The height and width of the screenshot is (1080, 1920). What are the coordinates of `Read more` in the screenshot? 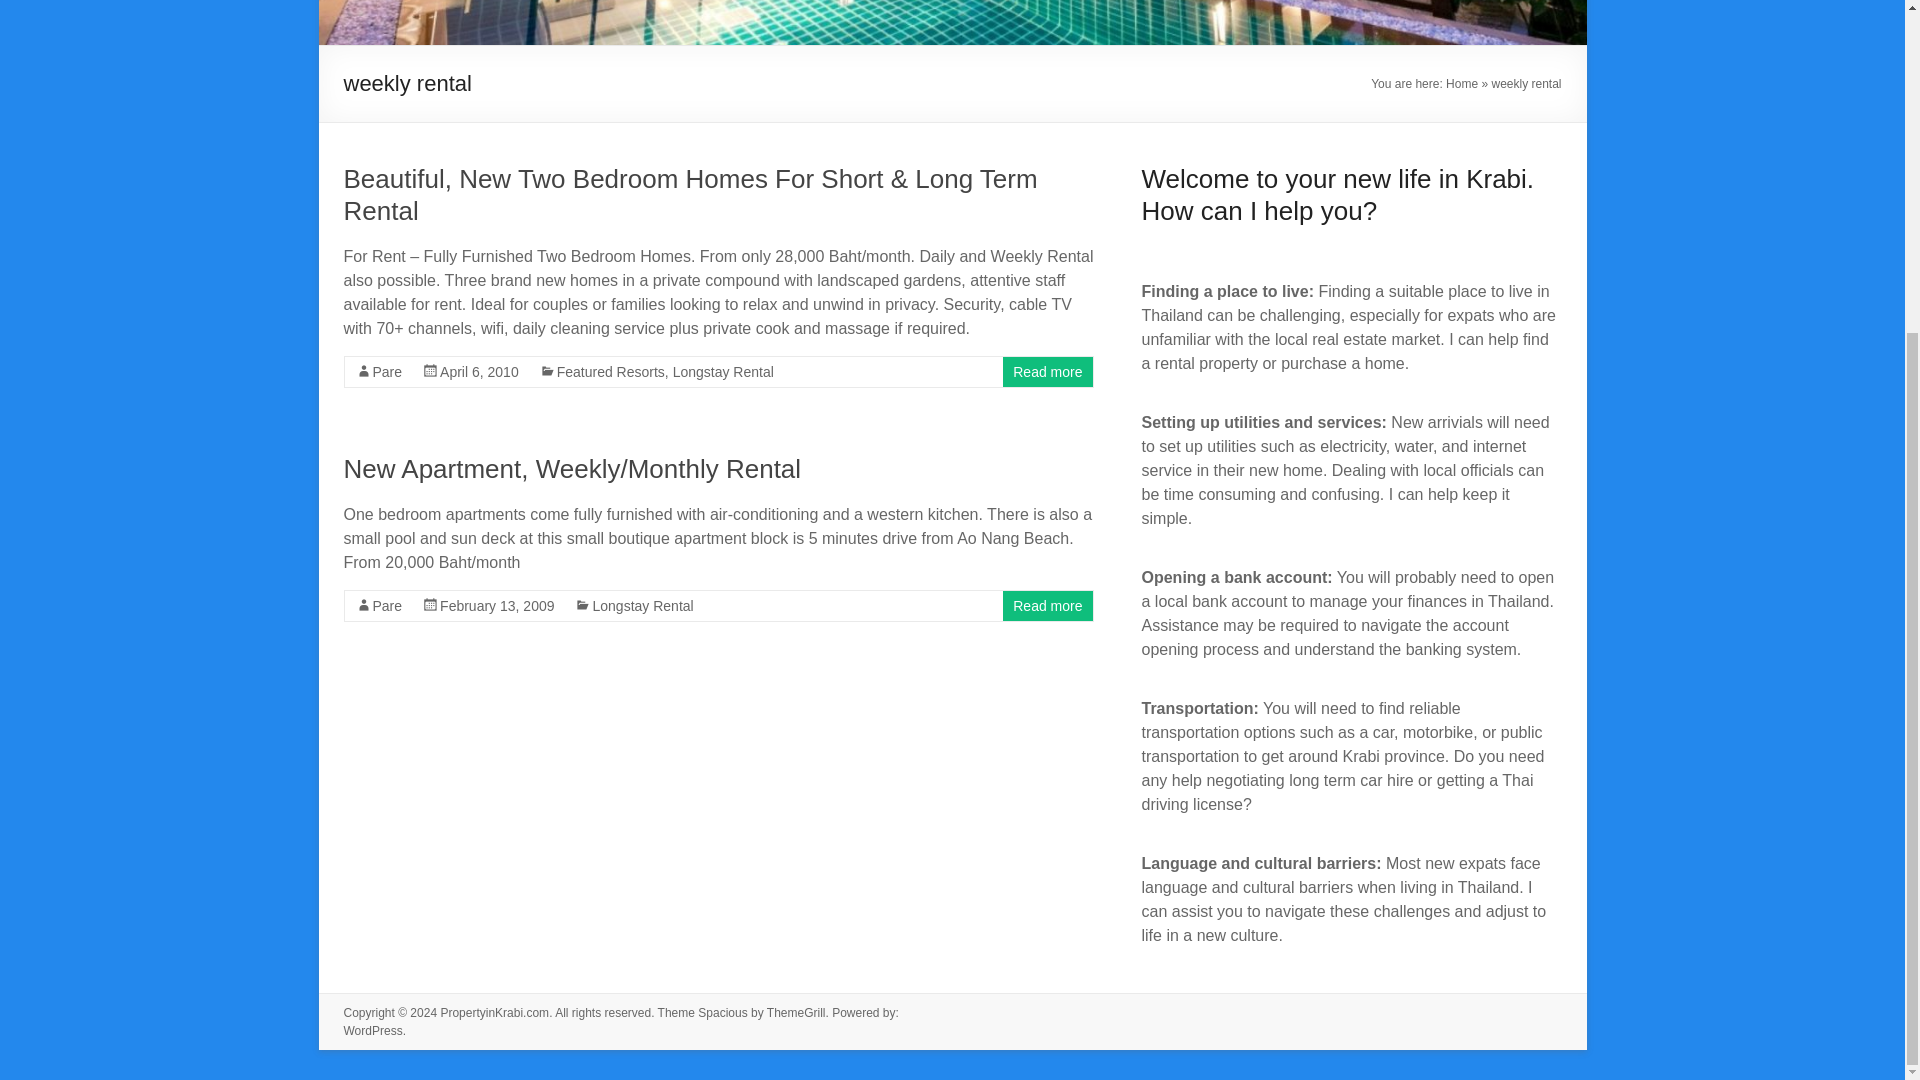 It's located at (1048, 606).